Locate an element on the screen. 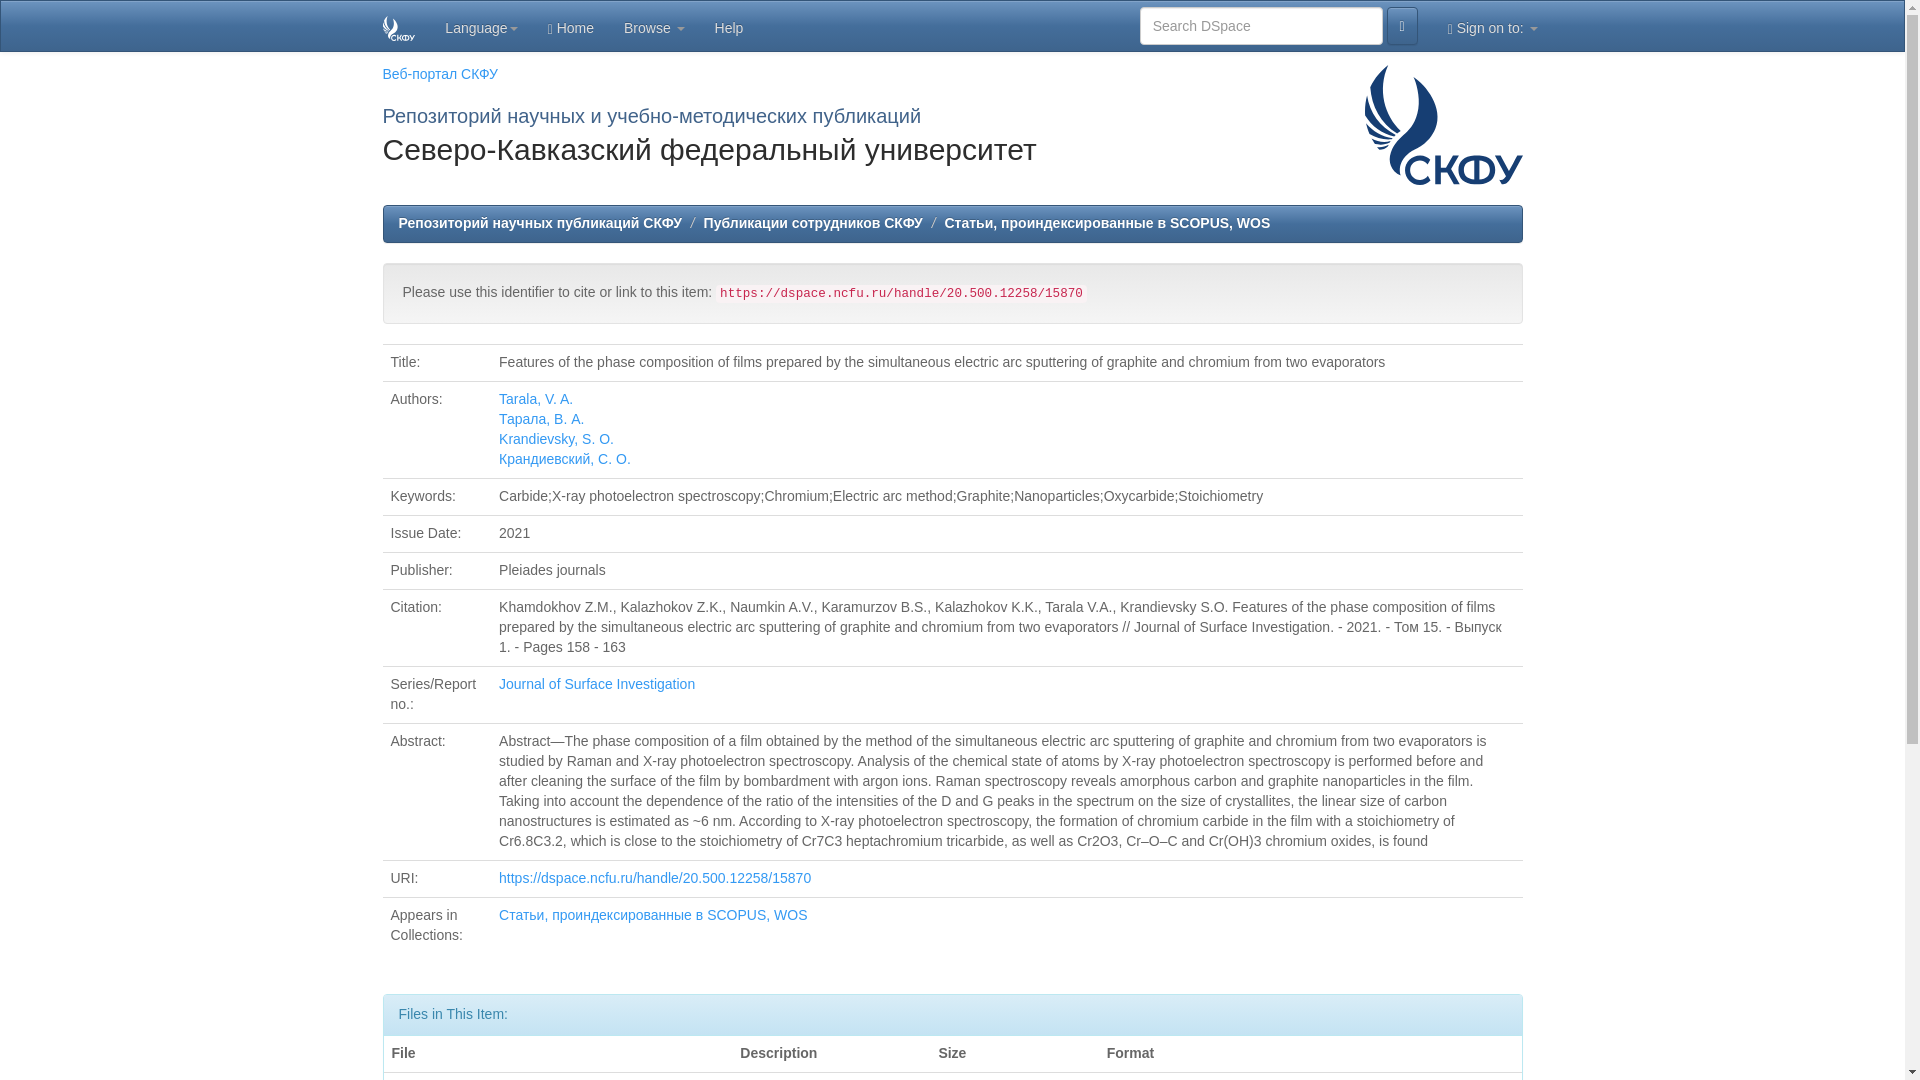 The image size is (1920, 1080). Krandievsky, S. O. is located at coordinates (556, 438).